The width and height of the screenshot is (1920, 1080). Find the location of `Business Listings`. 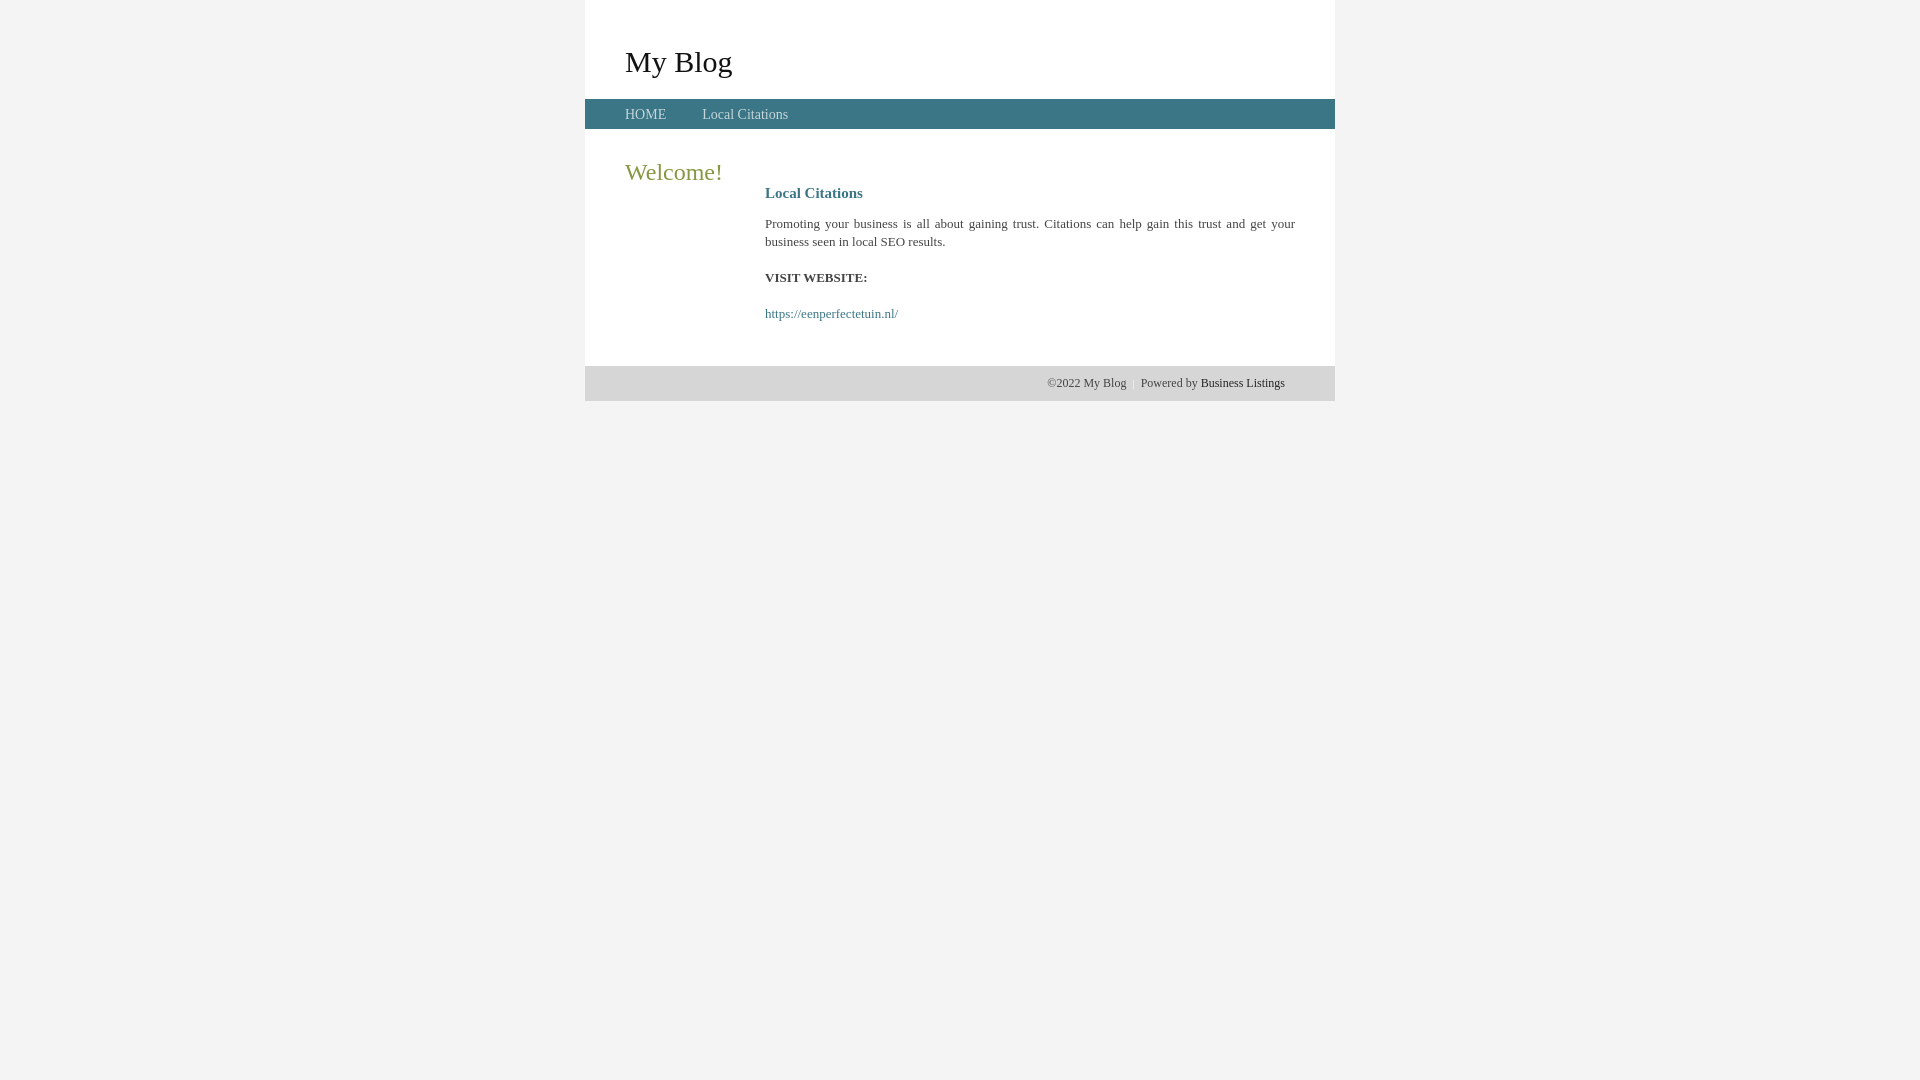

Business Listings is located at coordinates (1243, 383).